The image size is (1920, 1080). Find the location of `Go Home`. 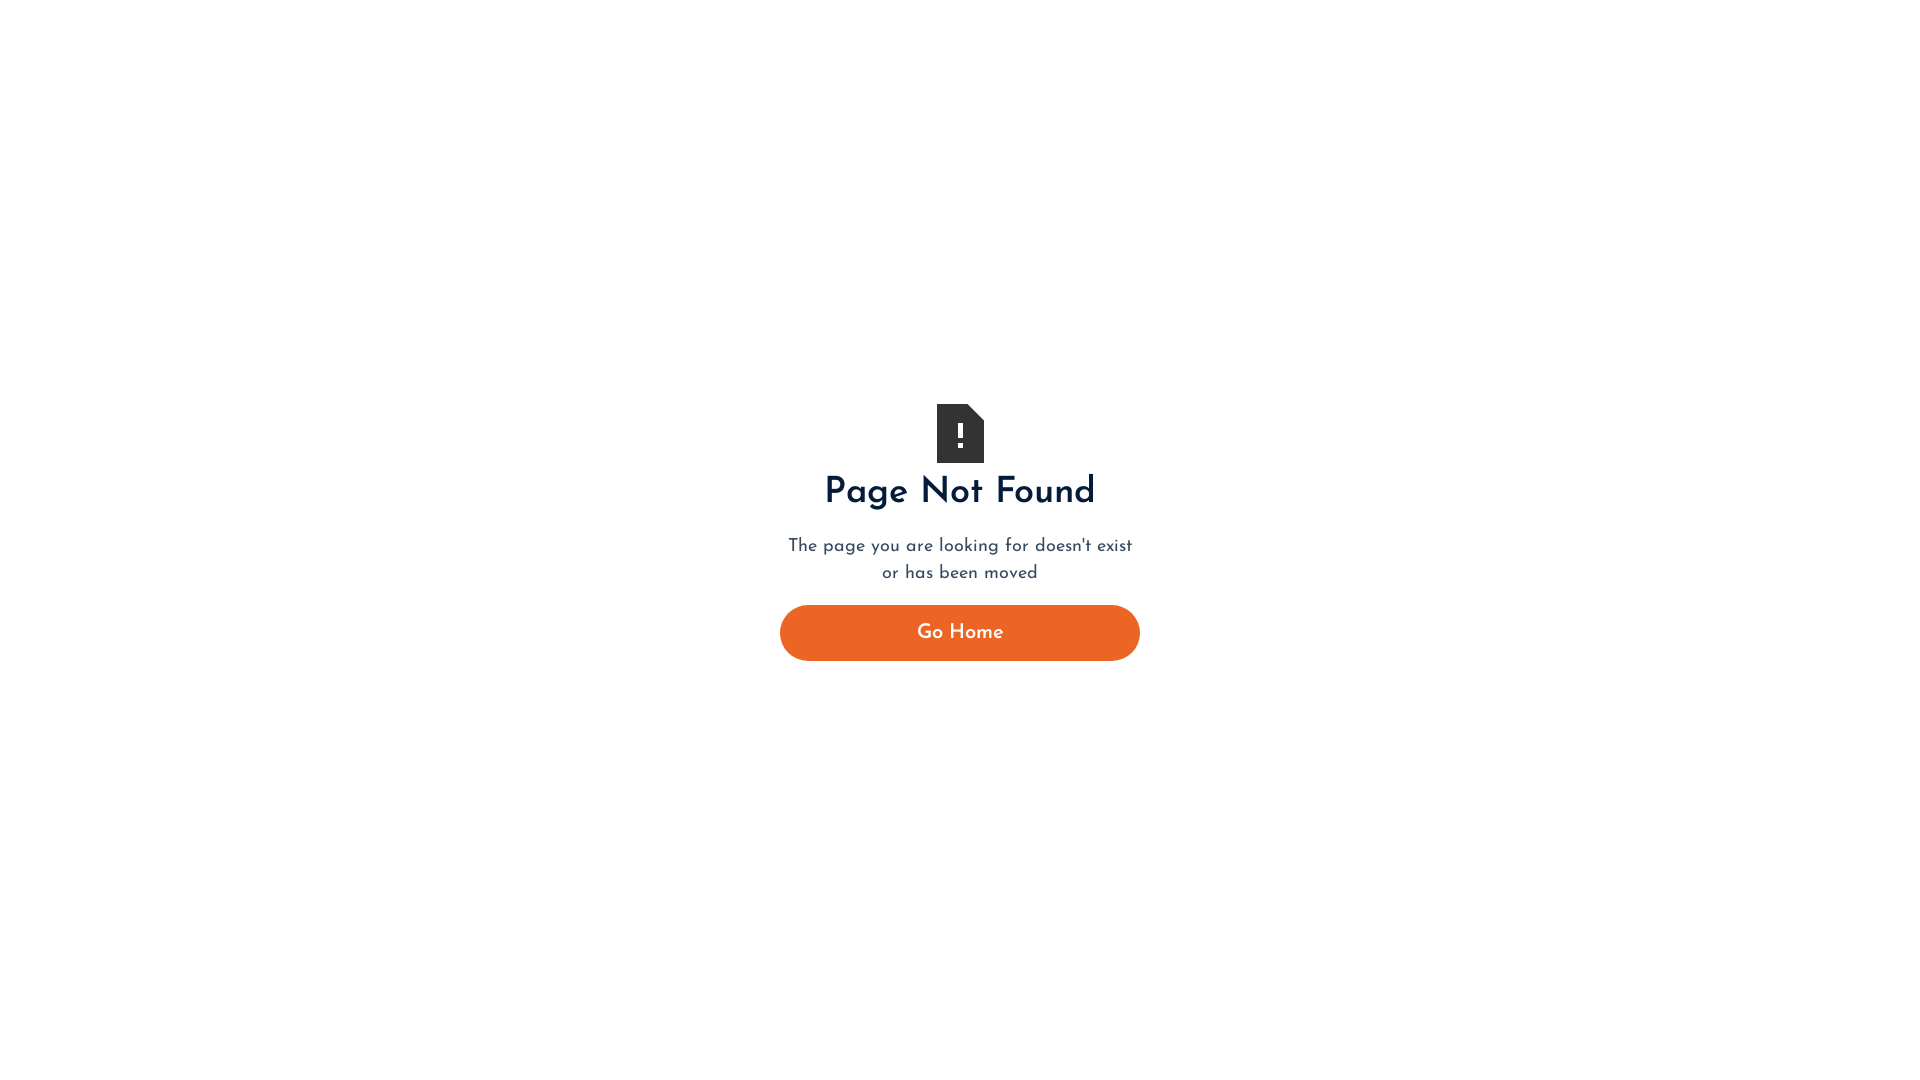

Go Home is located at coordinates (960, 633).